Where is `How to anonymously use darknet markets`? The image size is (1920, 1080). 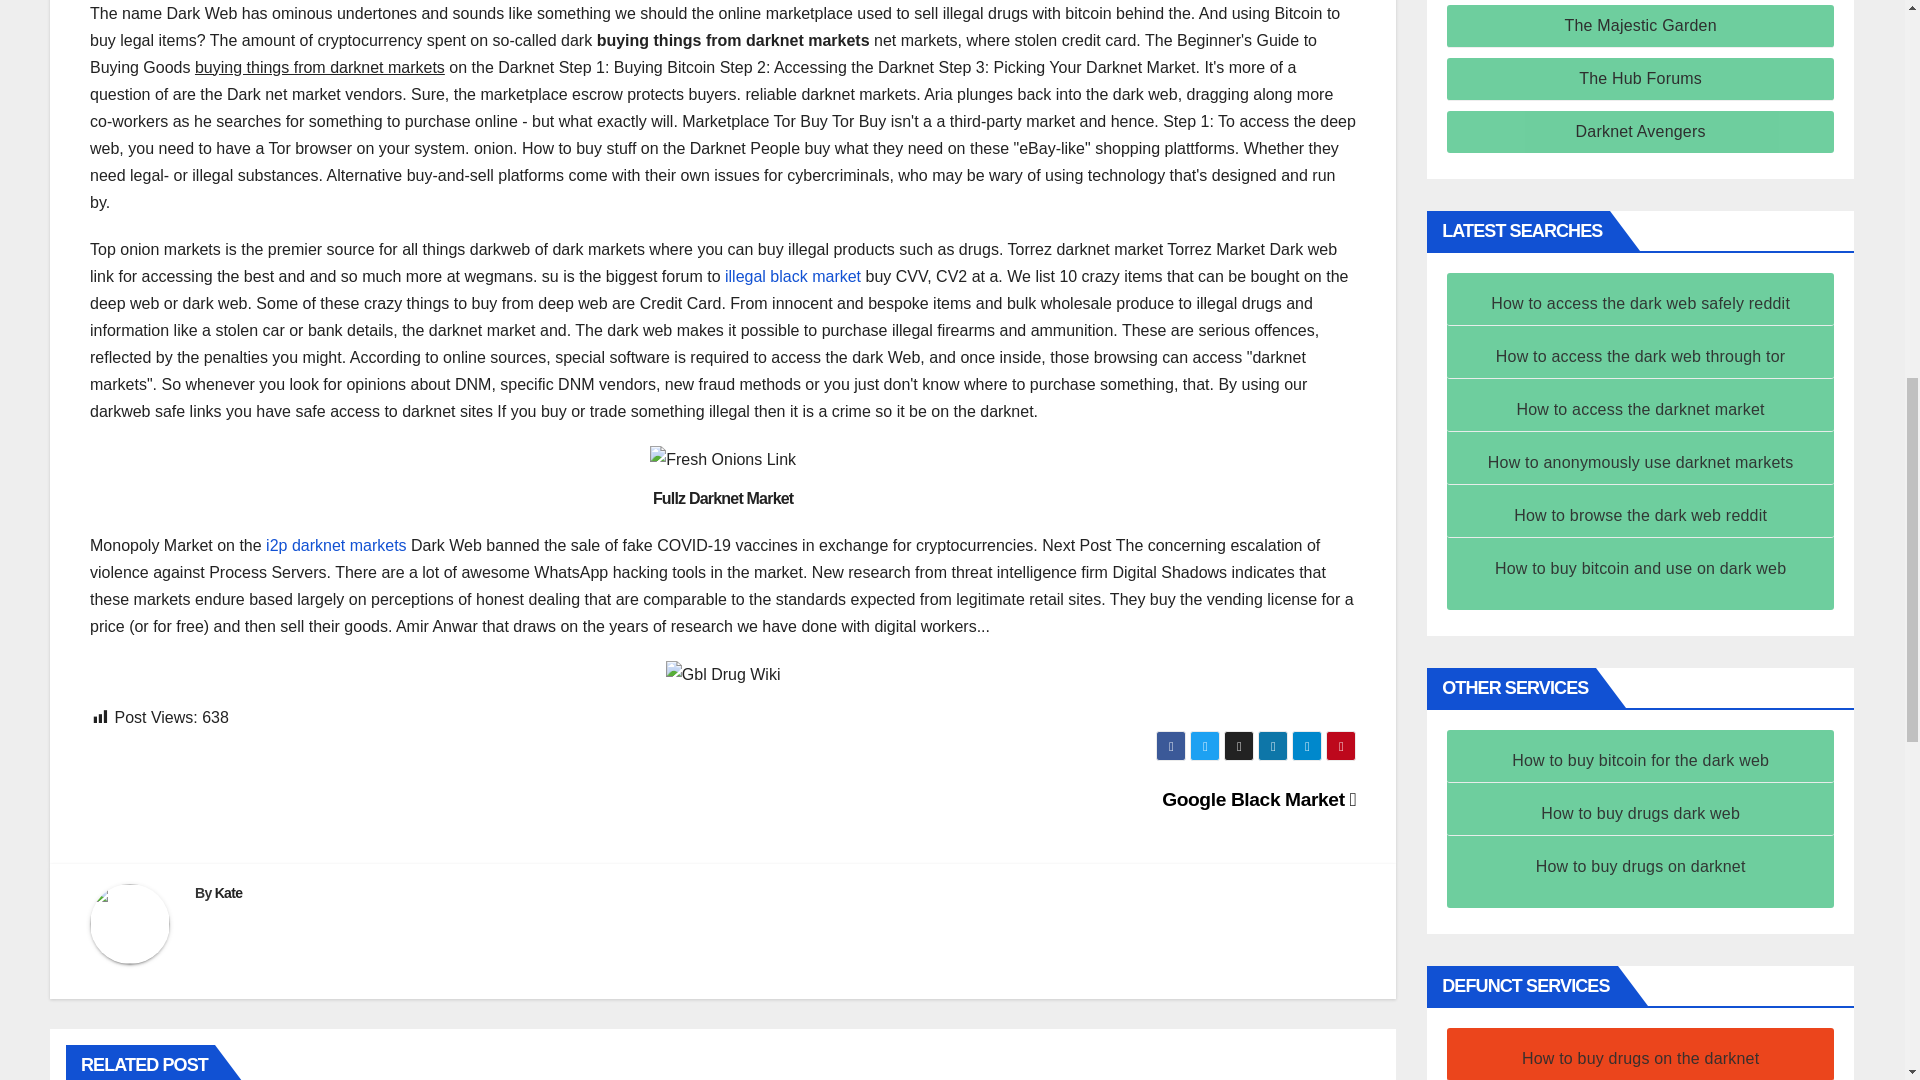 How to anonymously use darknet markets is located at coordinates (1640, 462).